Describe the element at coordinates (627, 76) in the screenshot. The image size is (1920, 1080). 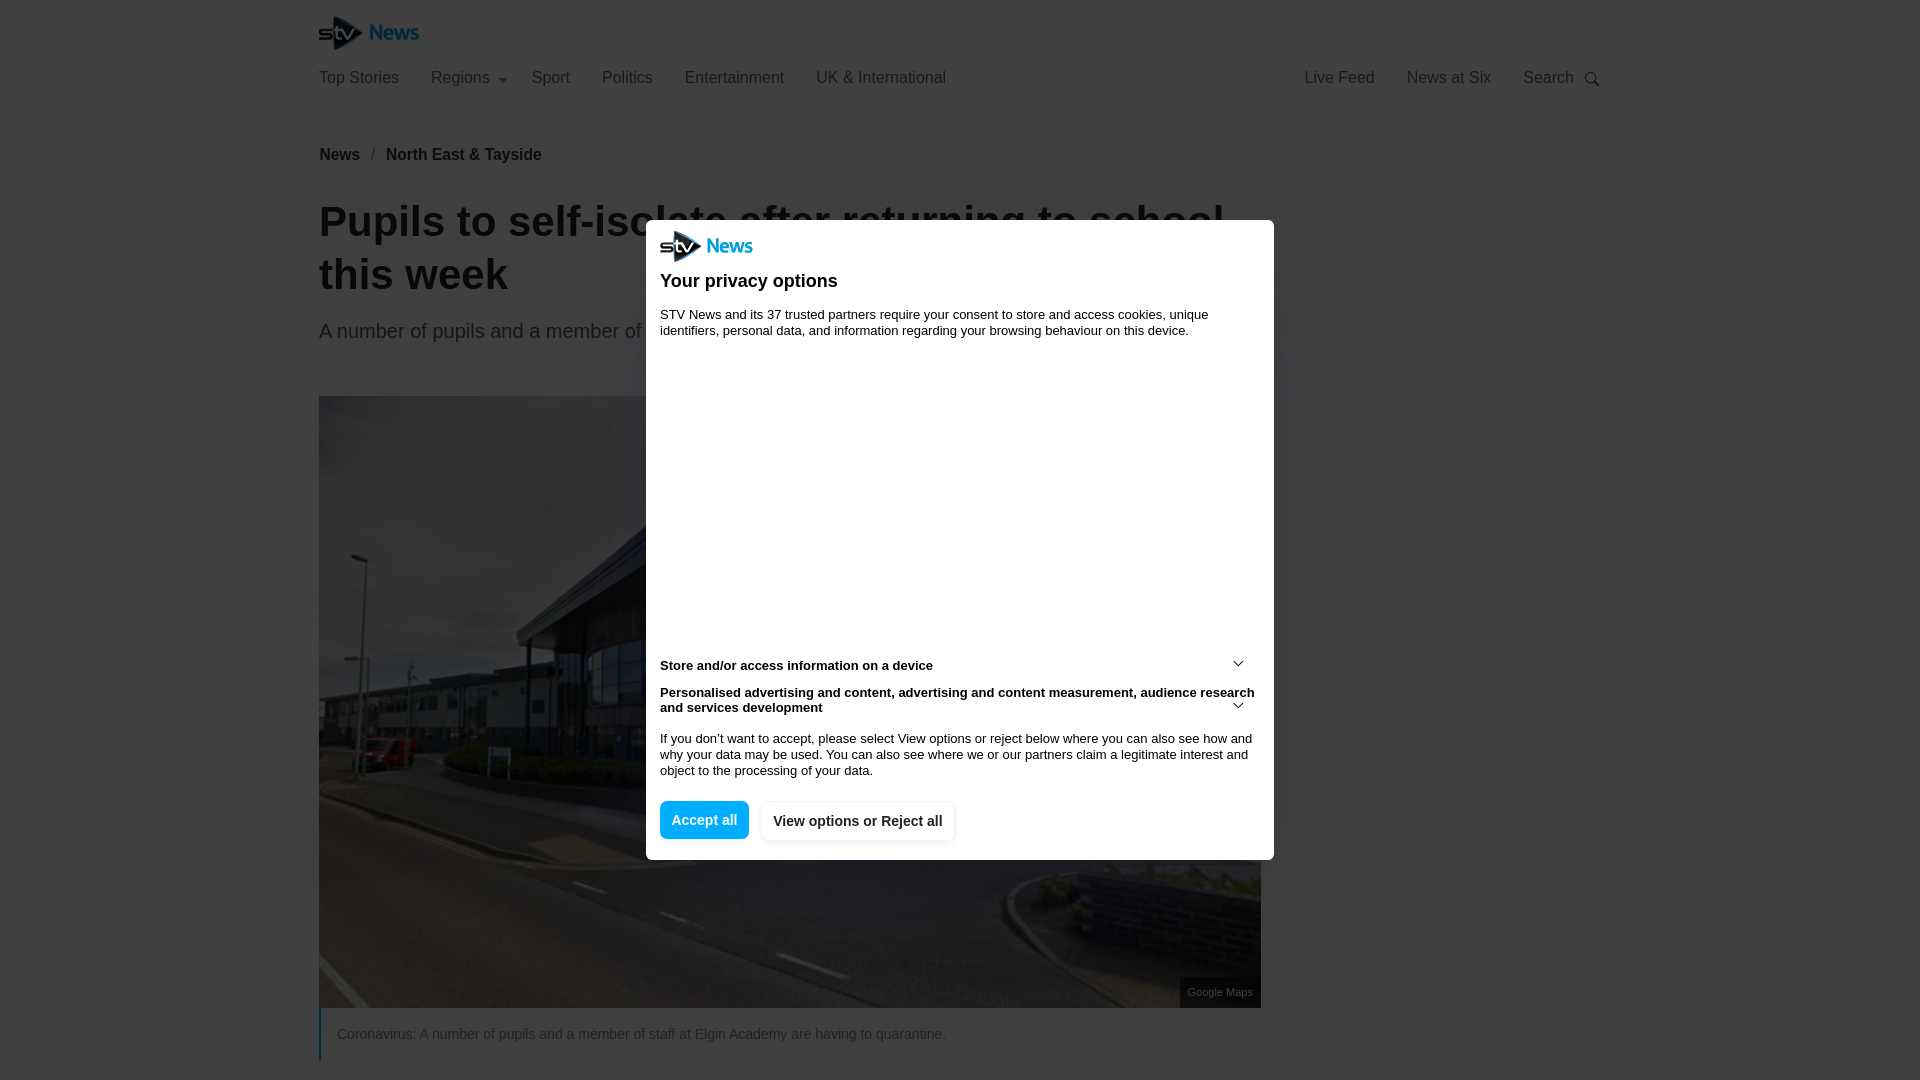
I see `Politics` at that location.